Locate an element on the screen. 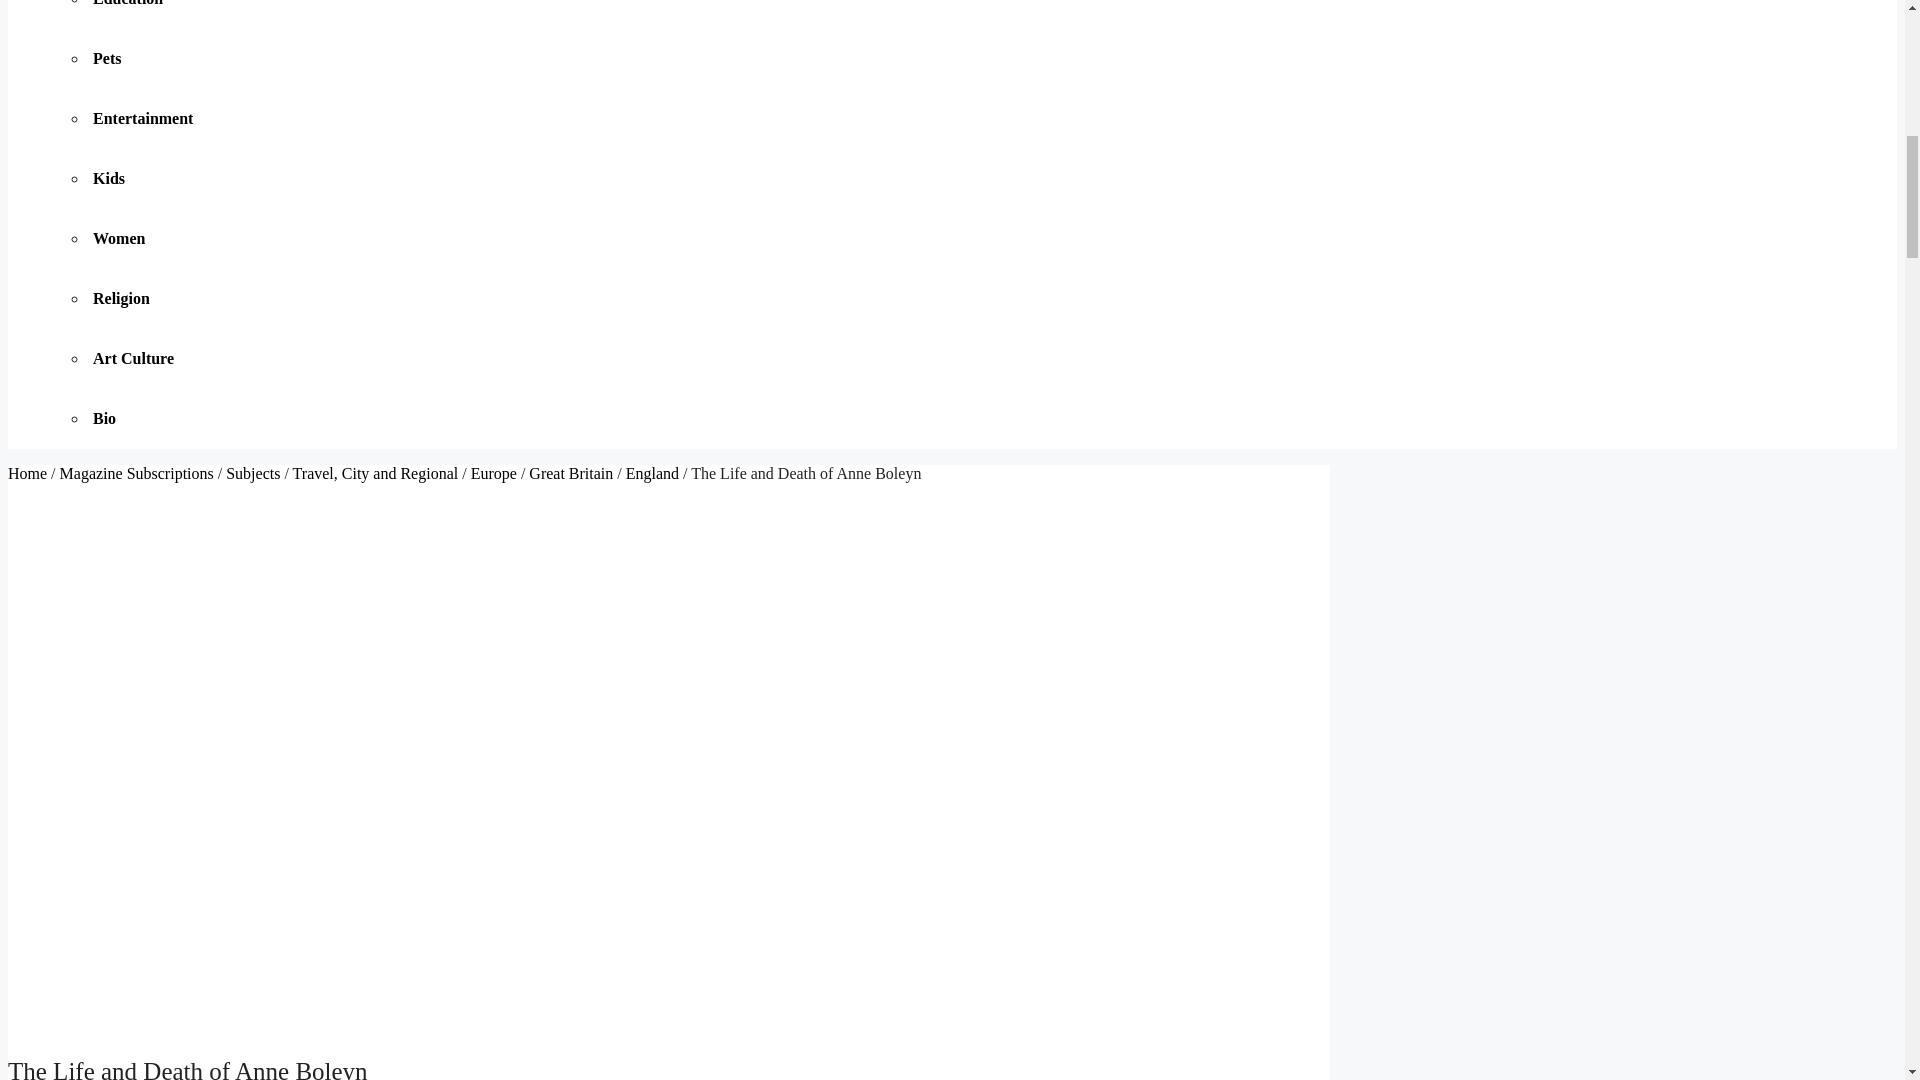  Magazine Subscriptions is located at coordinates (136, 473).